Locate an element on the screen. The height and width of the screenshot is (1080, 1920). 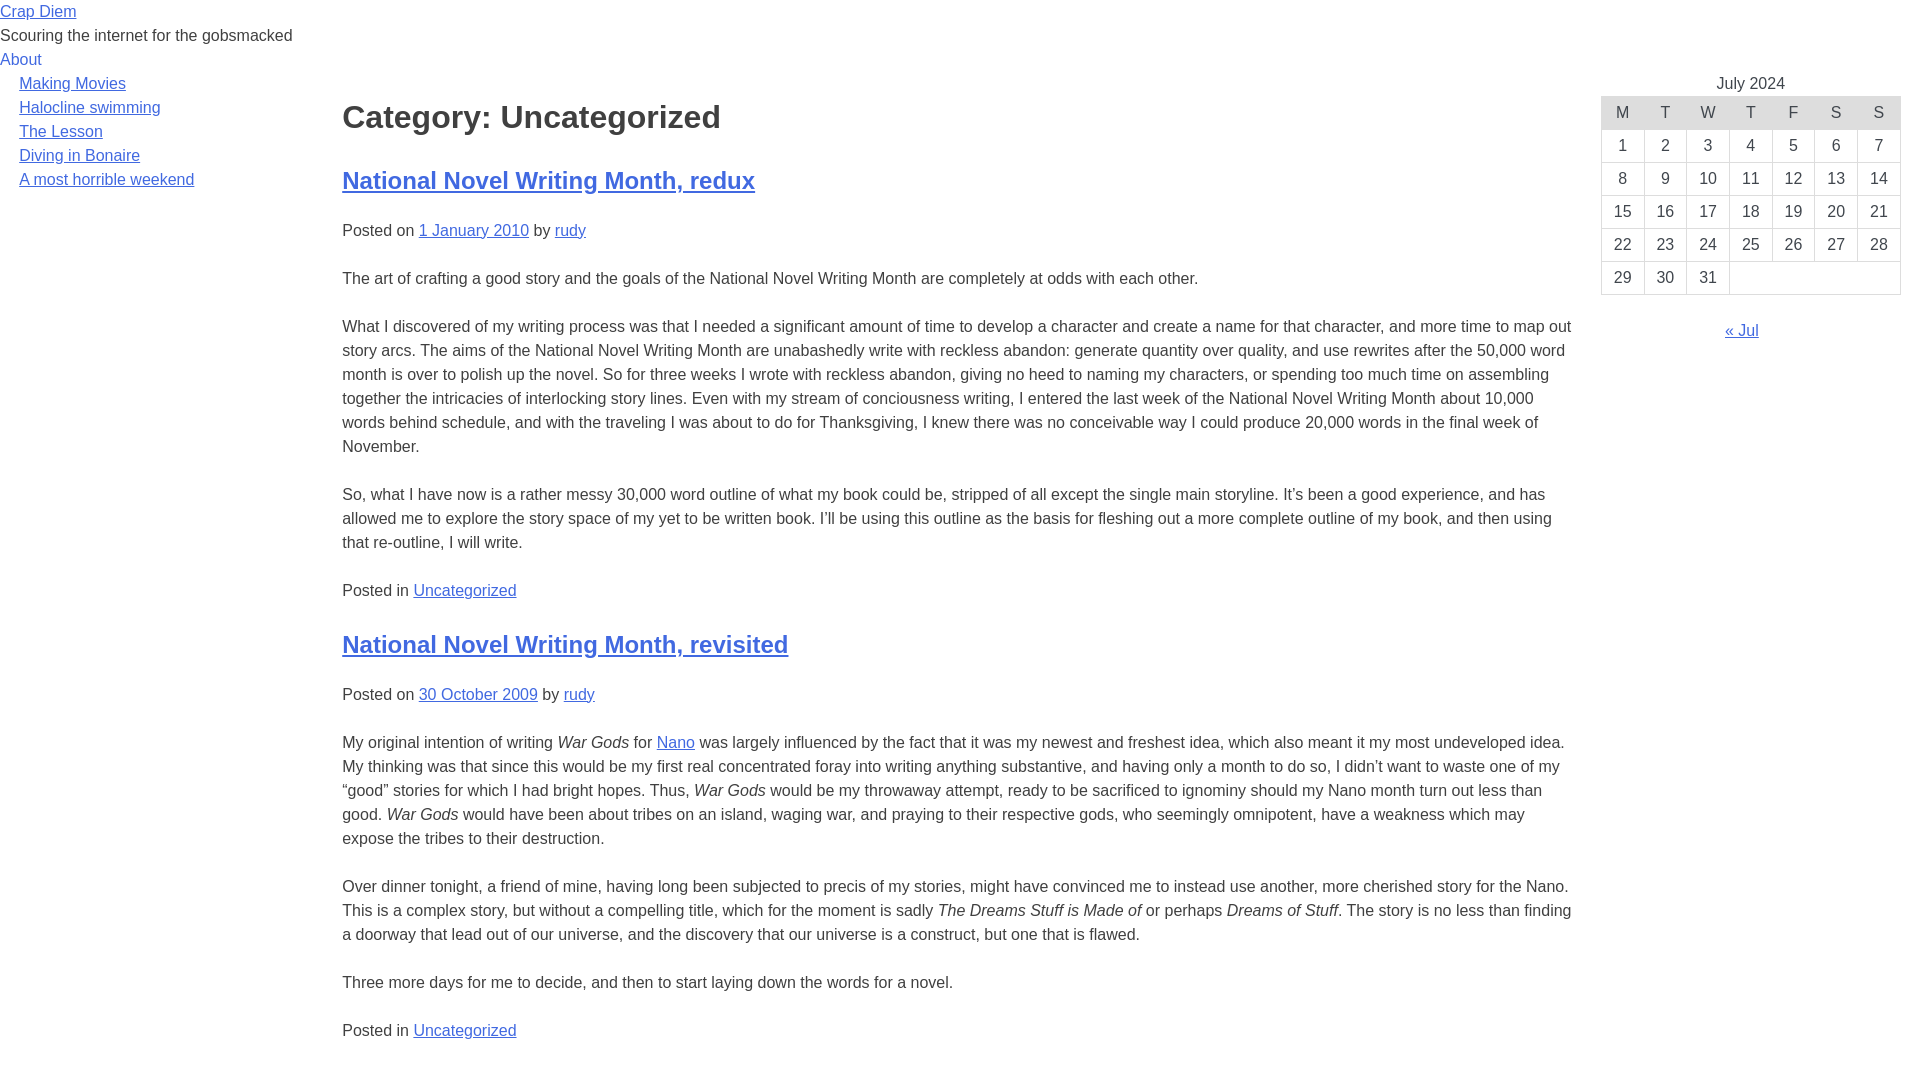
Tuesday is located at coordinates (1665, 112).